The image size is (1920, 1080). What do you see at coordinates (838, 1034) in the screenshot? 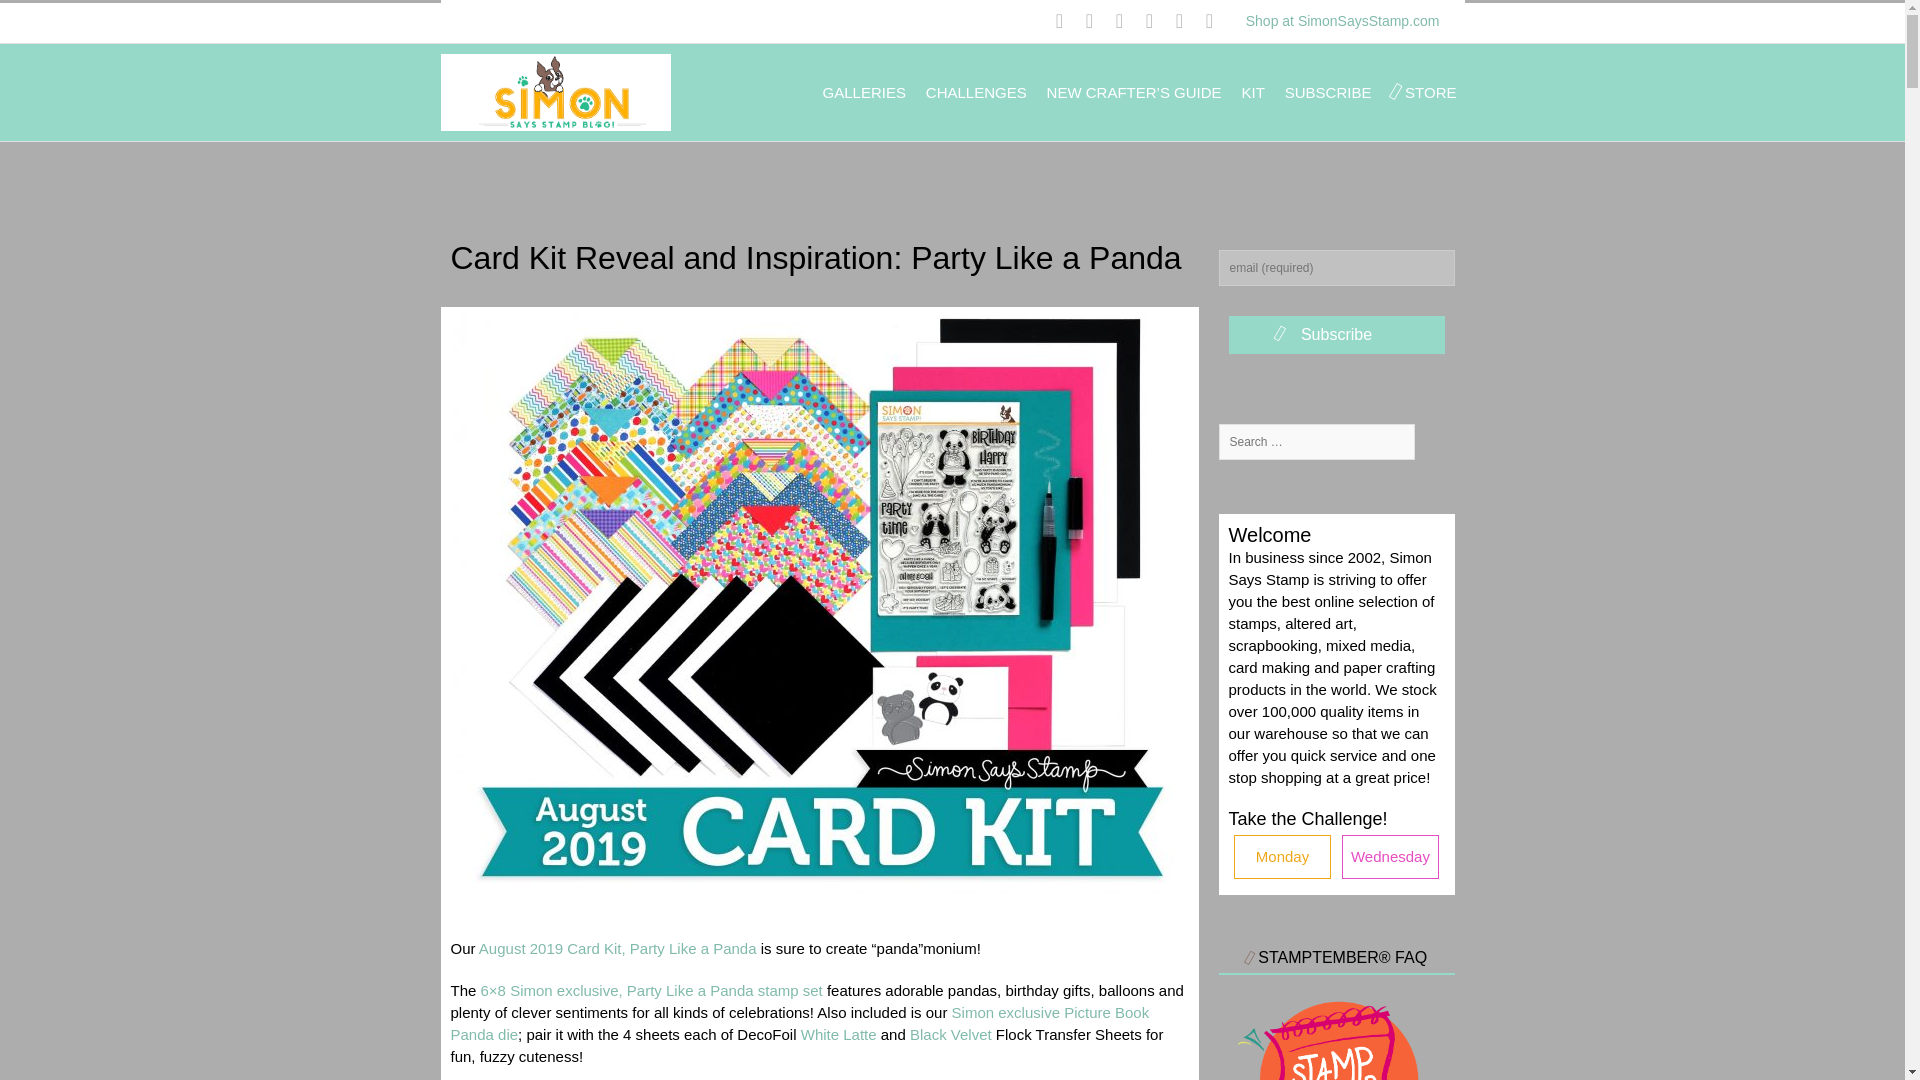
I see `White Latte` at bounding box center [838, 1034].